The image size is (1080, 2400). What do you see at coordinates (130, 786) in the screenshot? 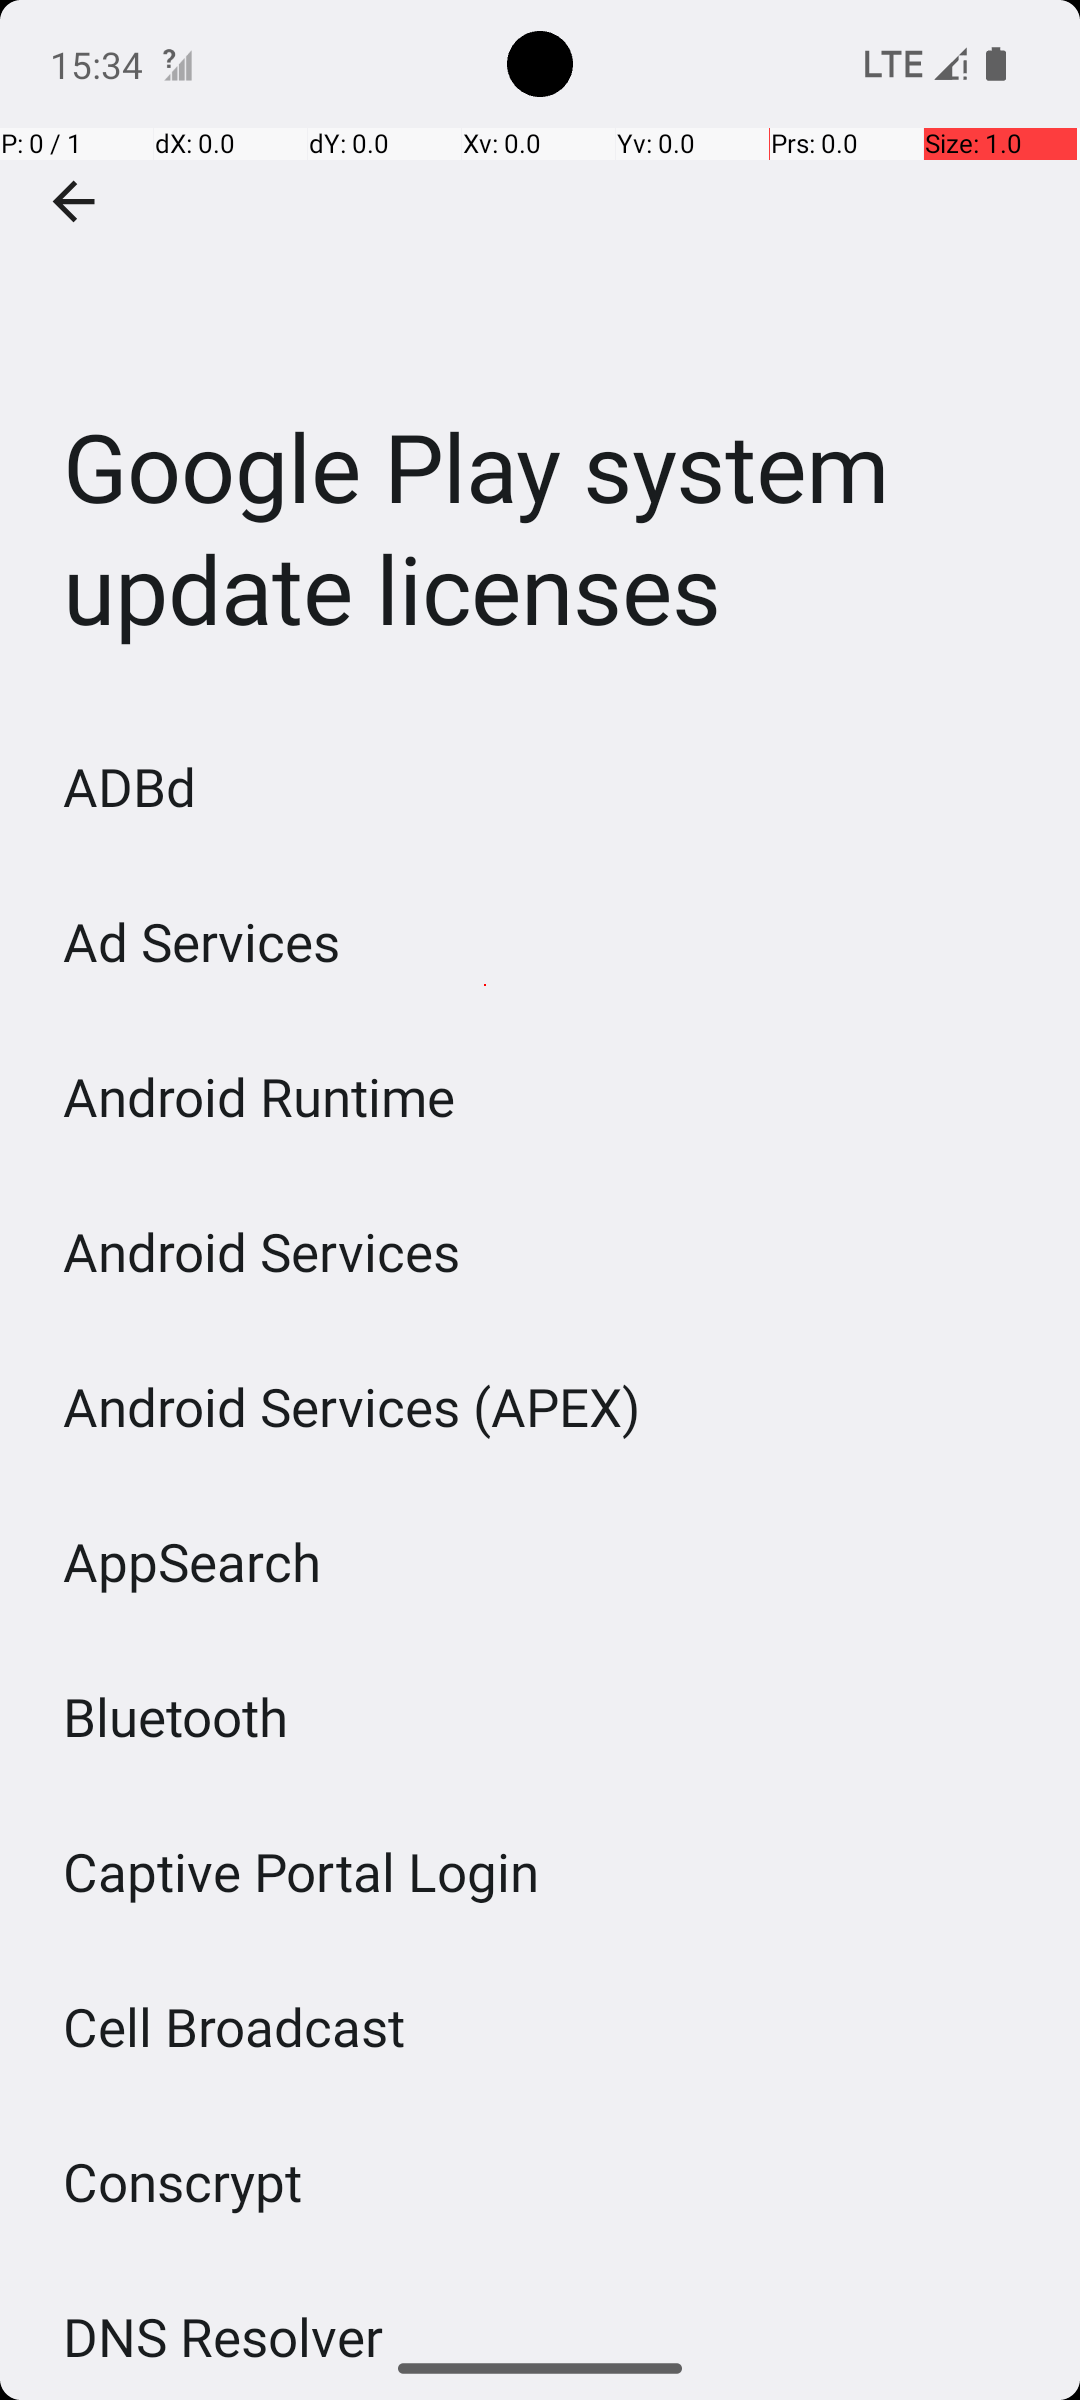
I see `ADBd` at bounding box center [130, 786].